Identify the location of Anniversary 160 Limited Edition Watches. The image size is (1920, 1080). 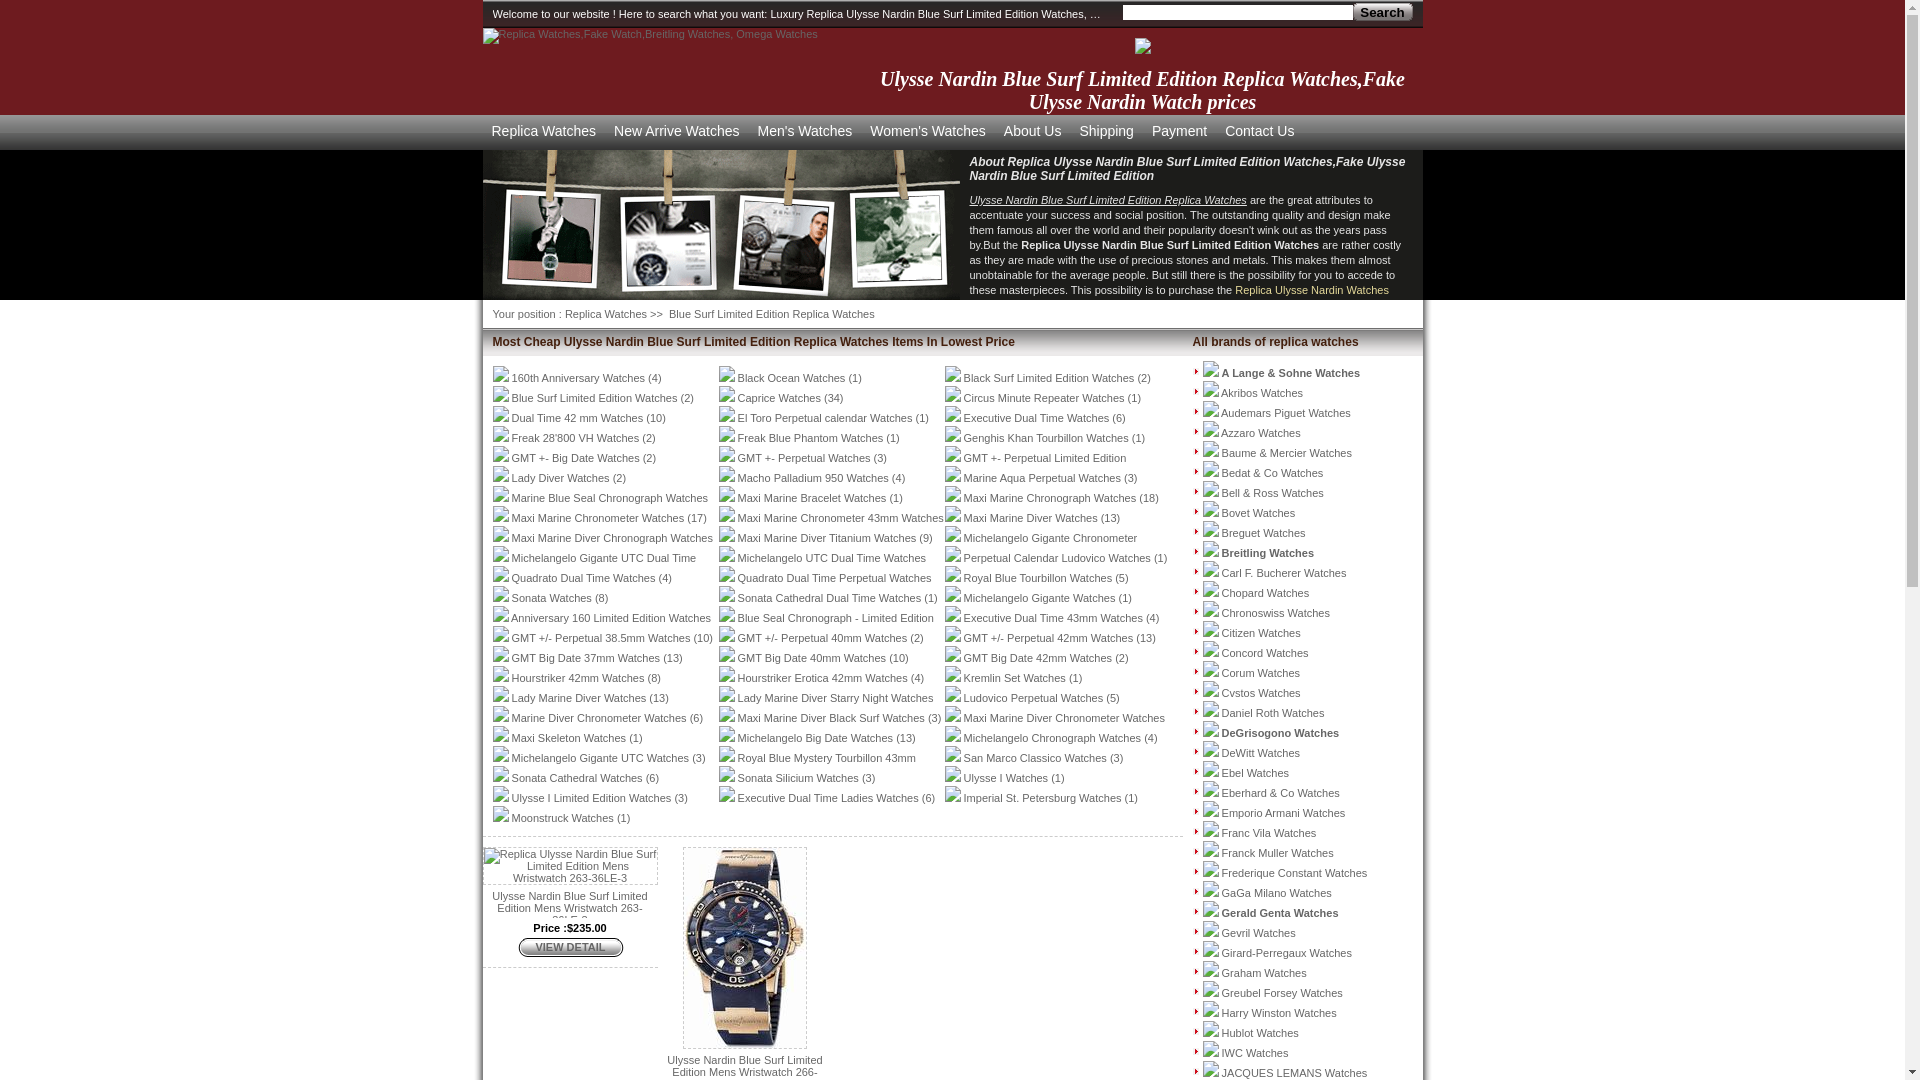
(611, 618).